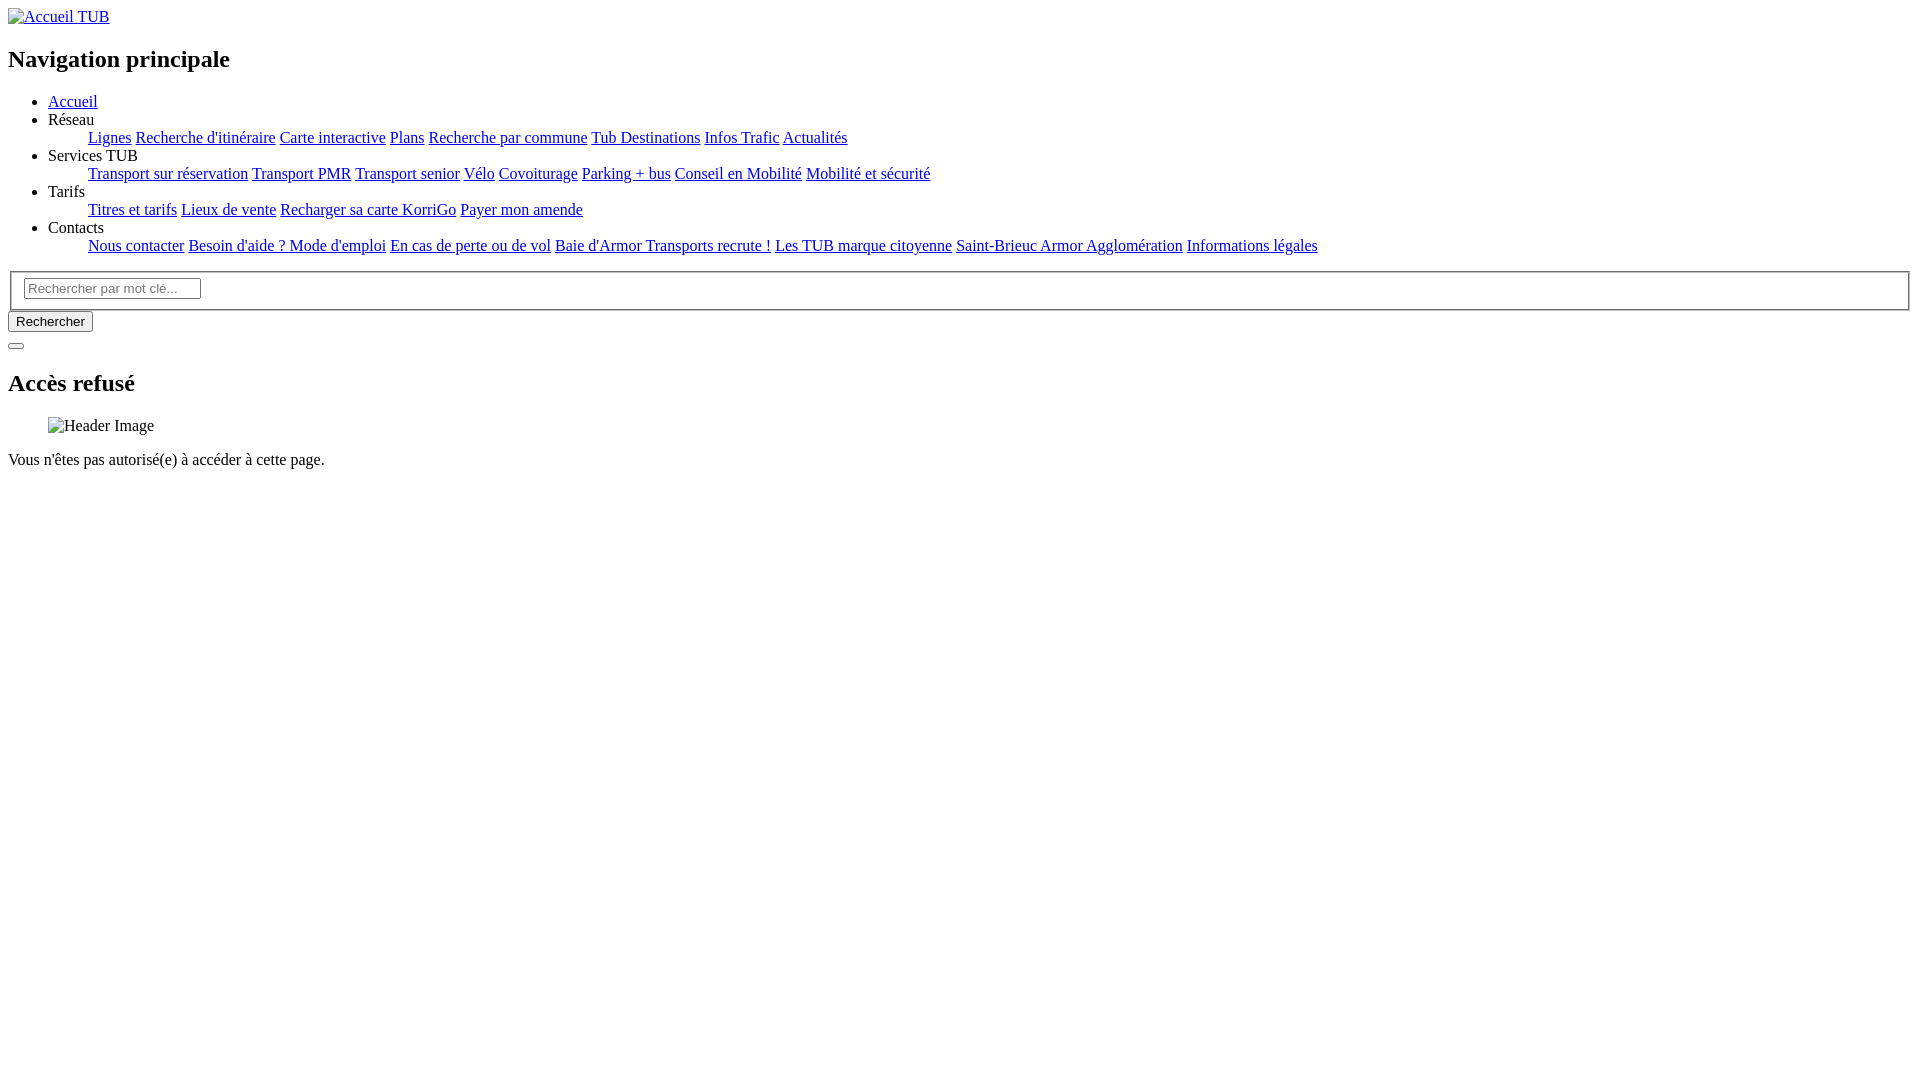  Describe the element at coordinates (287, 246) in the screenshot. I see `Besoin d'aide ? Mode d'emploi` at that location.